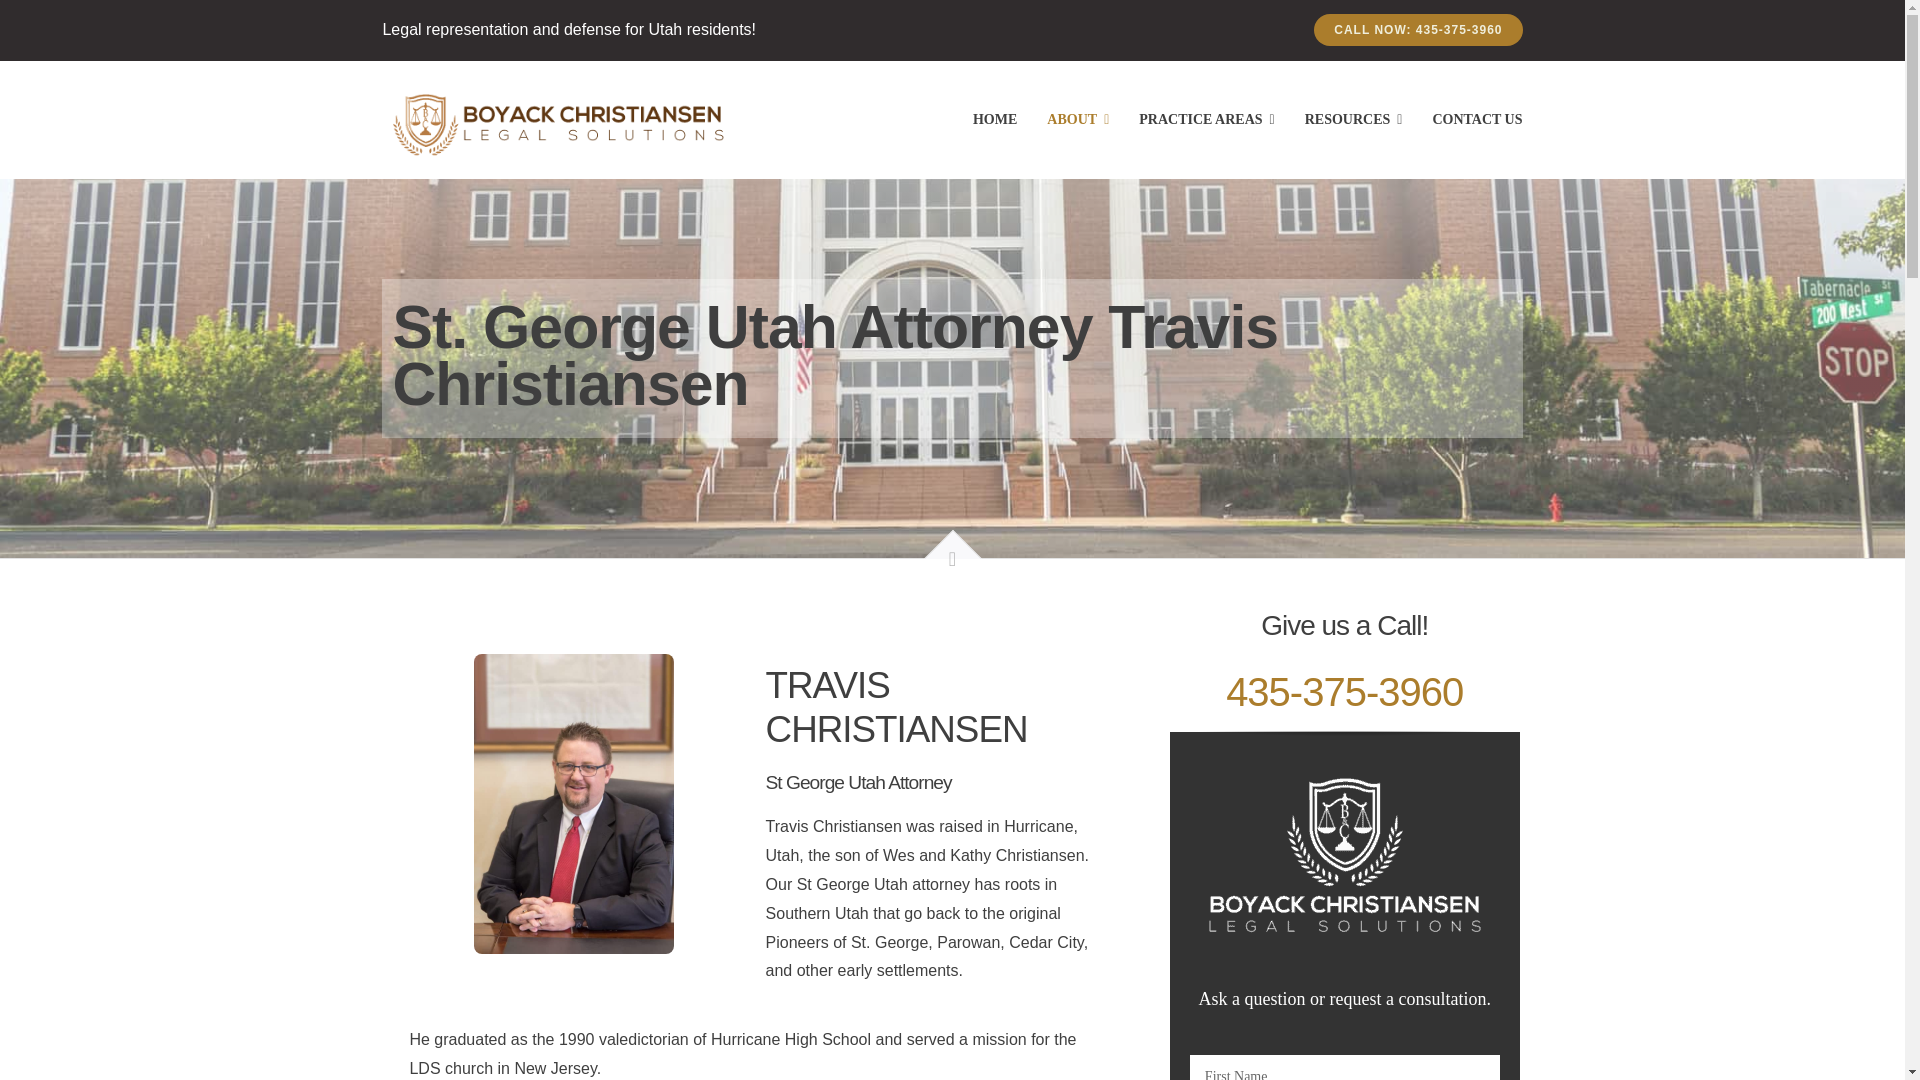 The width and height of the screenshot is (1920, 1080). Describe the element at coordinates (1078, 119) in the screenshot. I see `ABOUT` at that location.